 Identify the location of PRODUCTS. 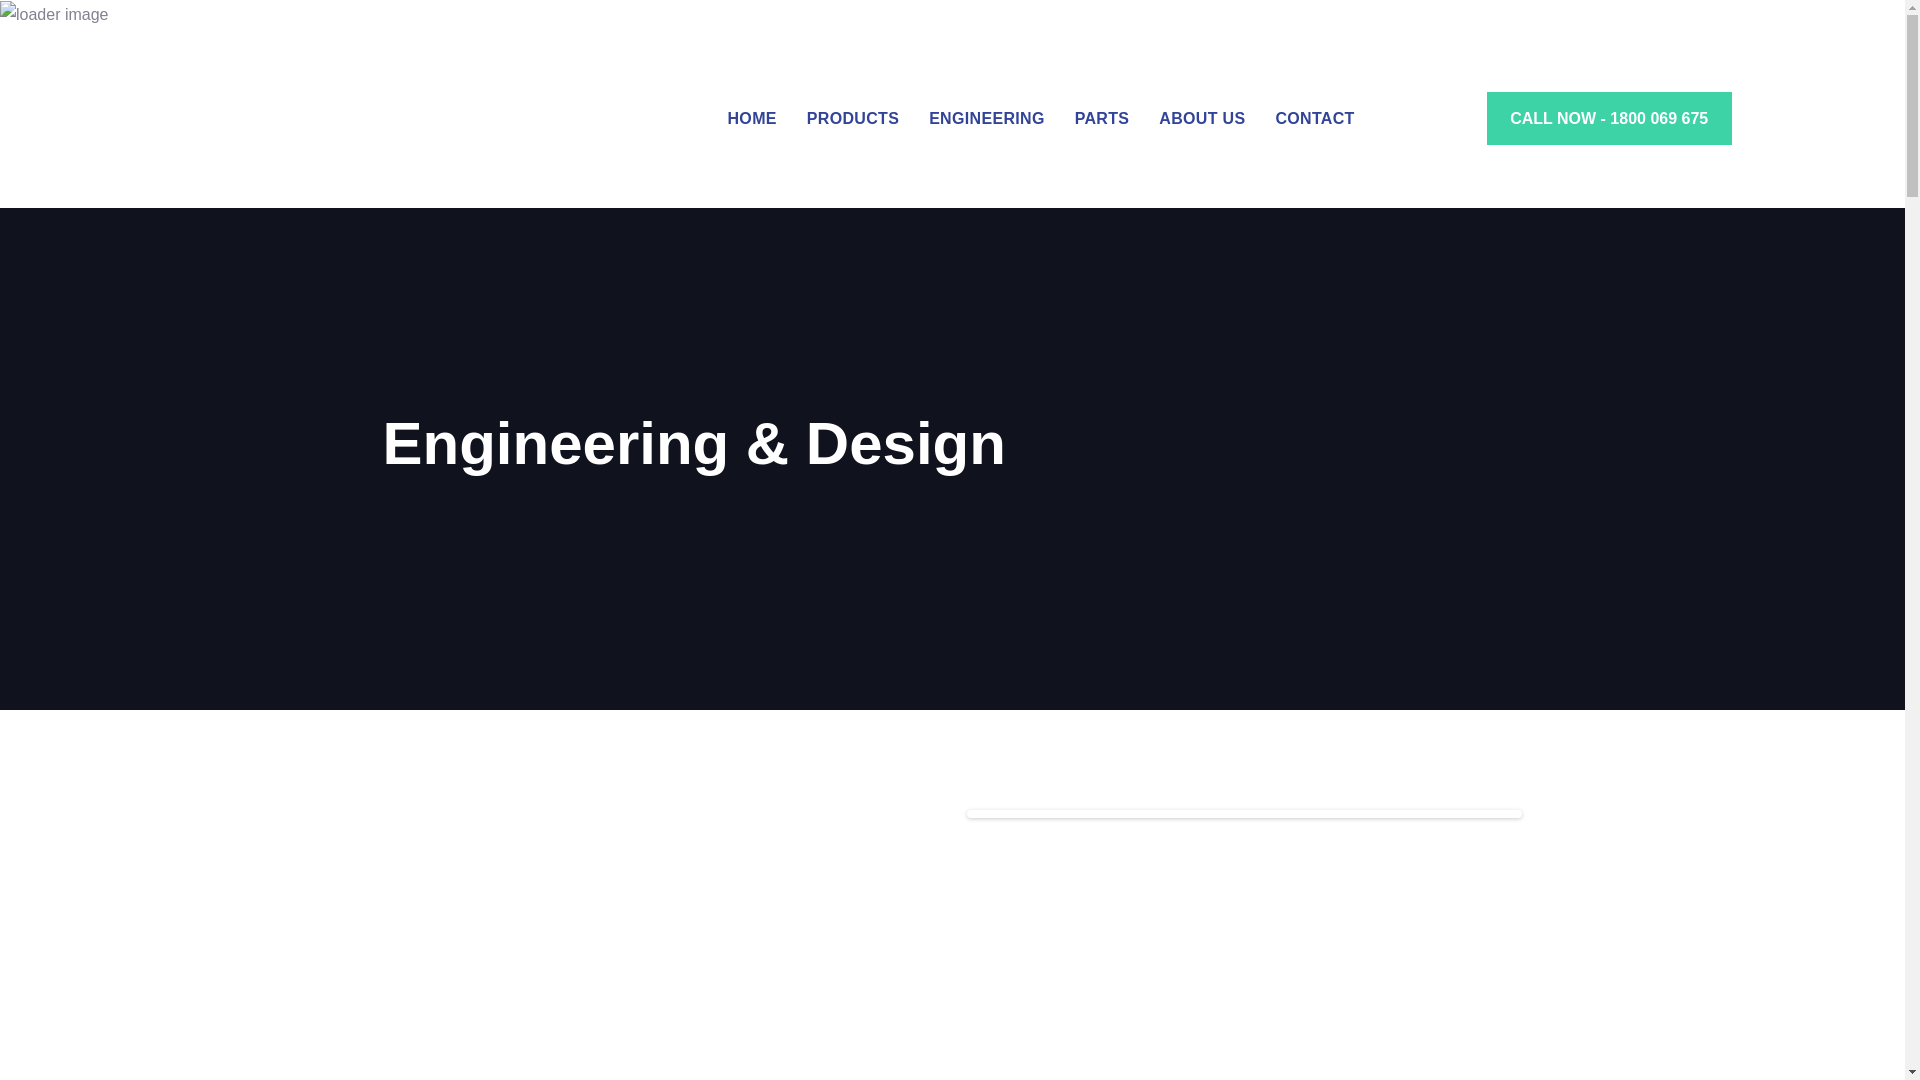
(852, 118).